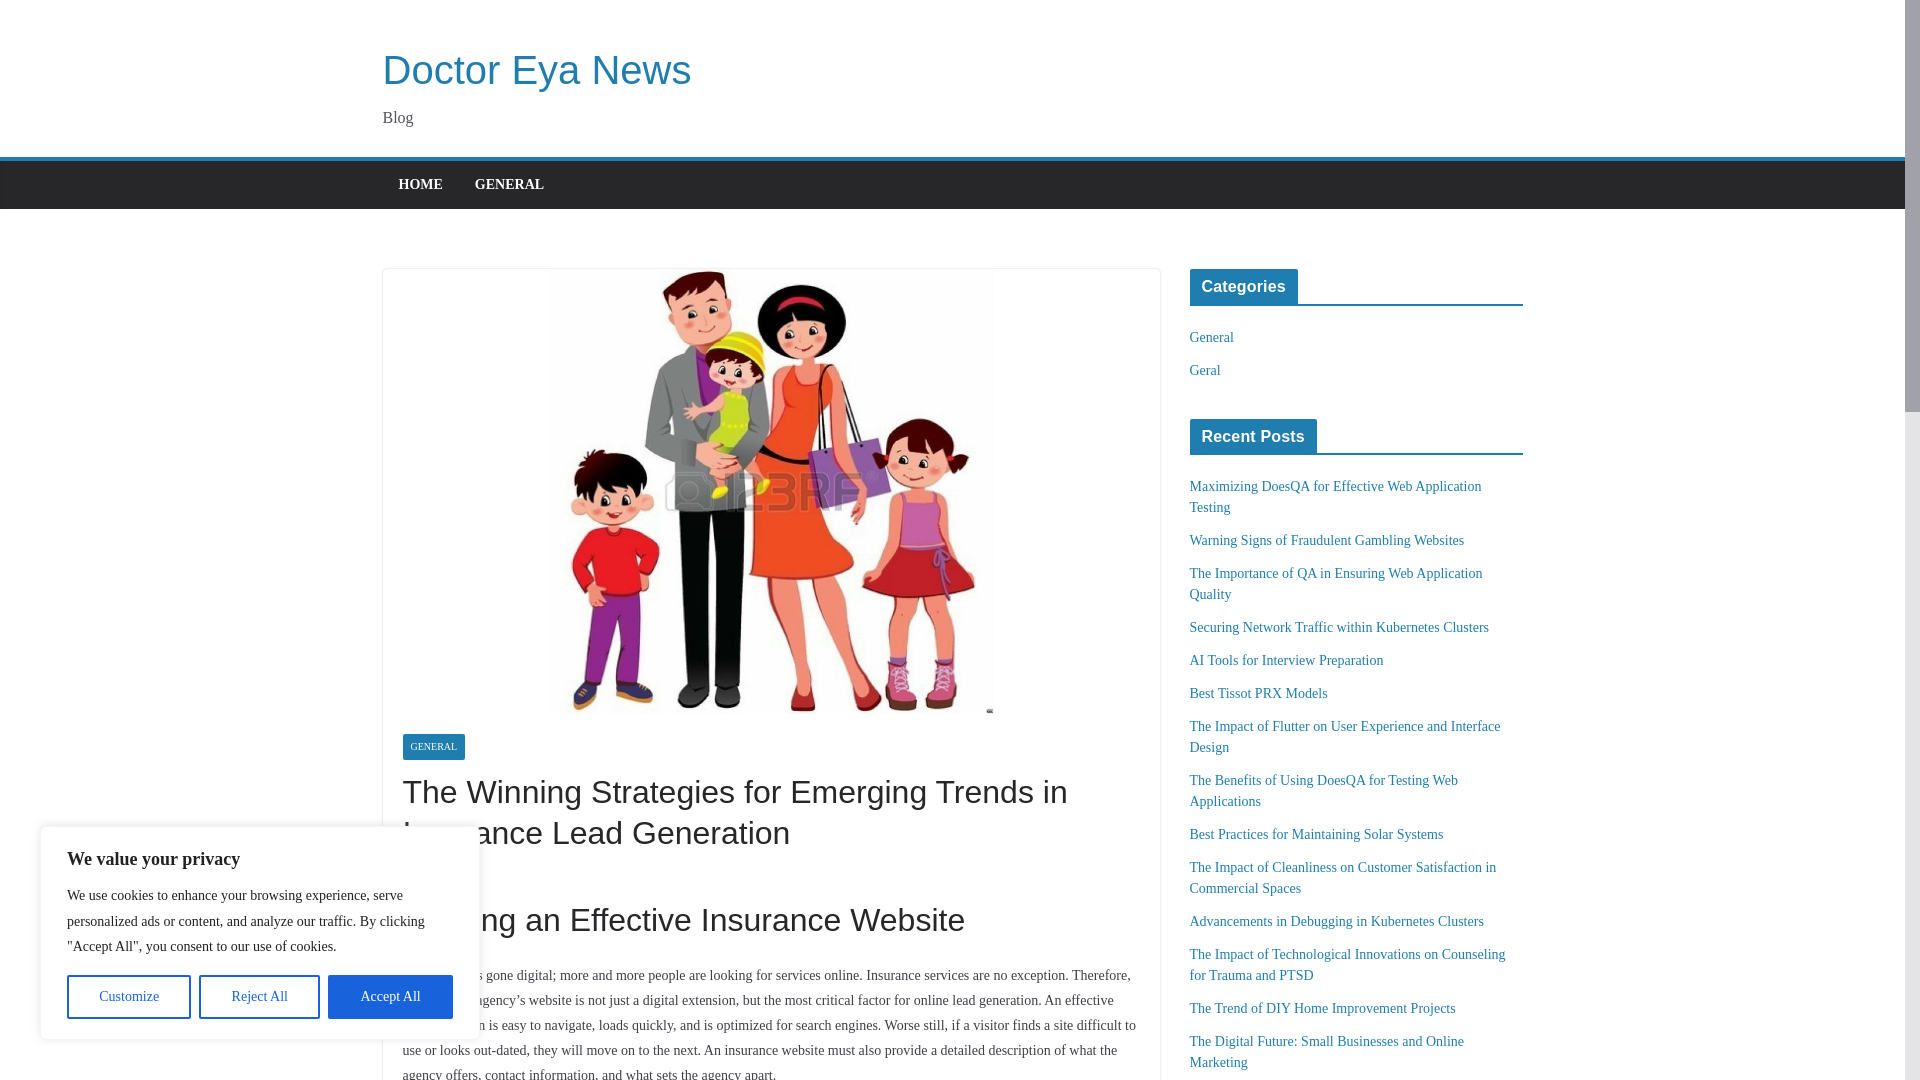 This screenshot has height=1080, width=1920. I want to click on HOME, so click(419, 184).